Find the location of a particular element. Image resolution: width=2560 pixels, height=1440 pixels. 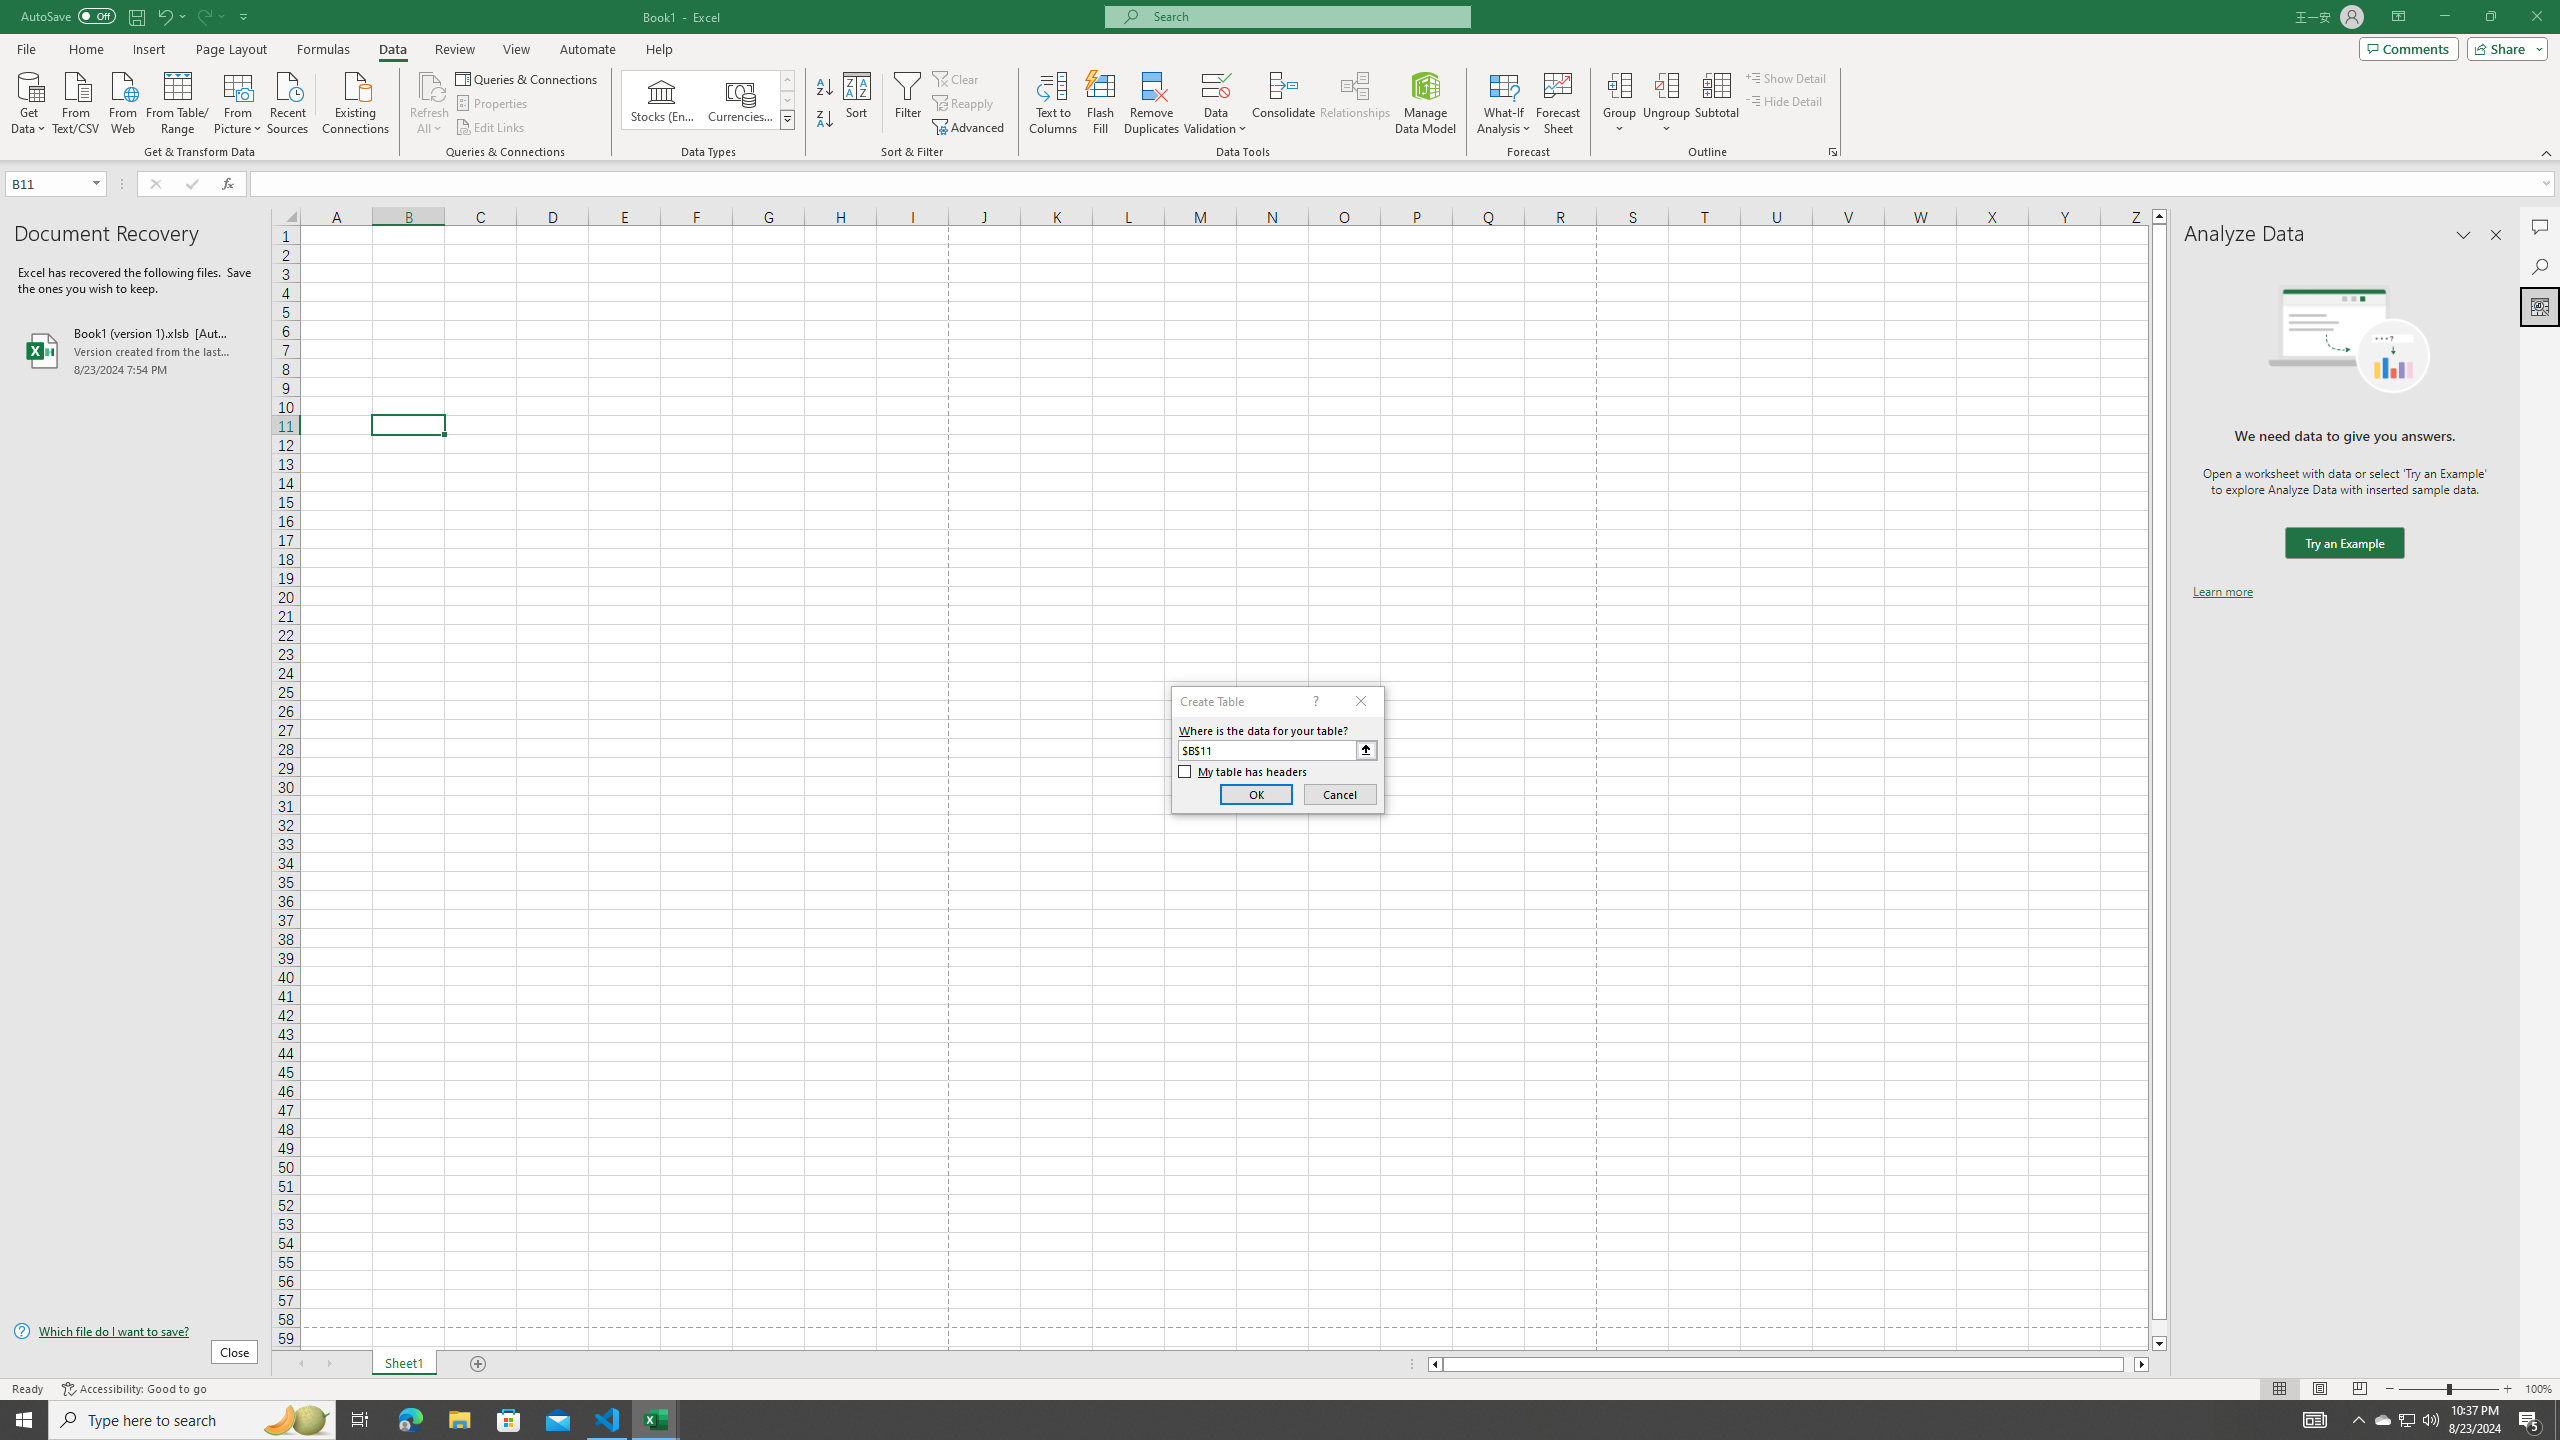

Forecast Sheet is located at coordinates (1558, 103).